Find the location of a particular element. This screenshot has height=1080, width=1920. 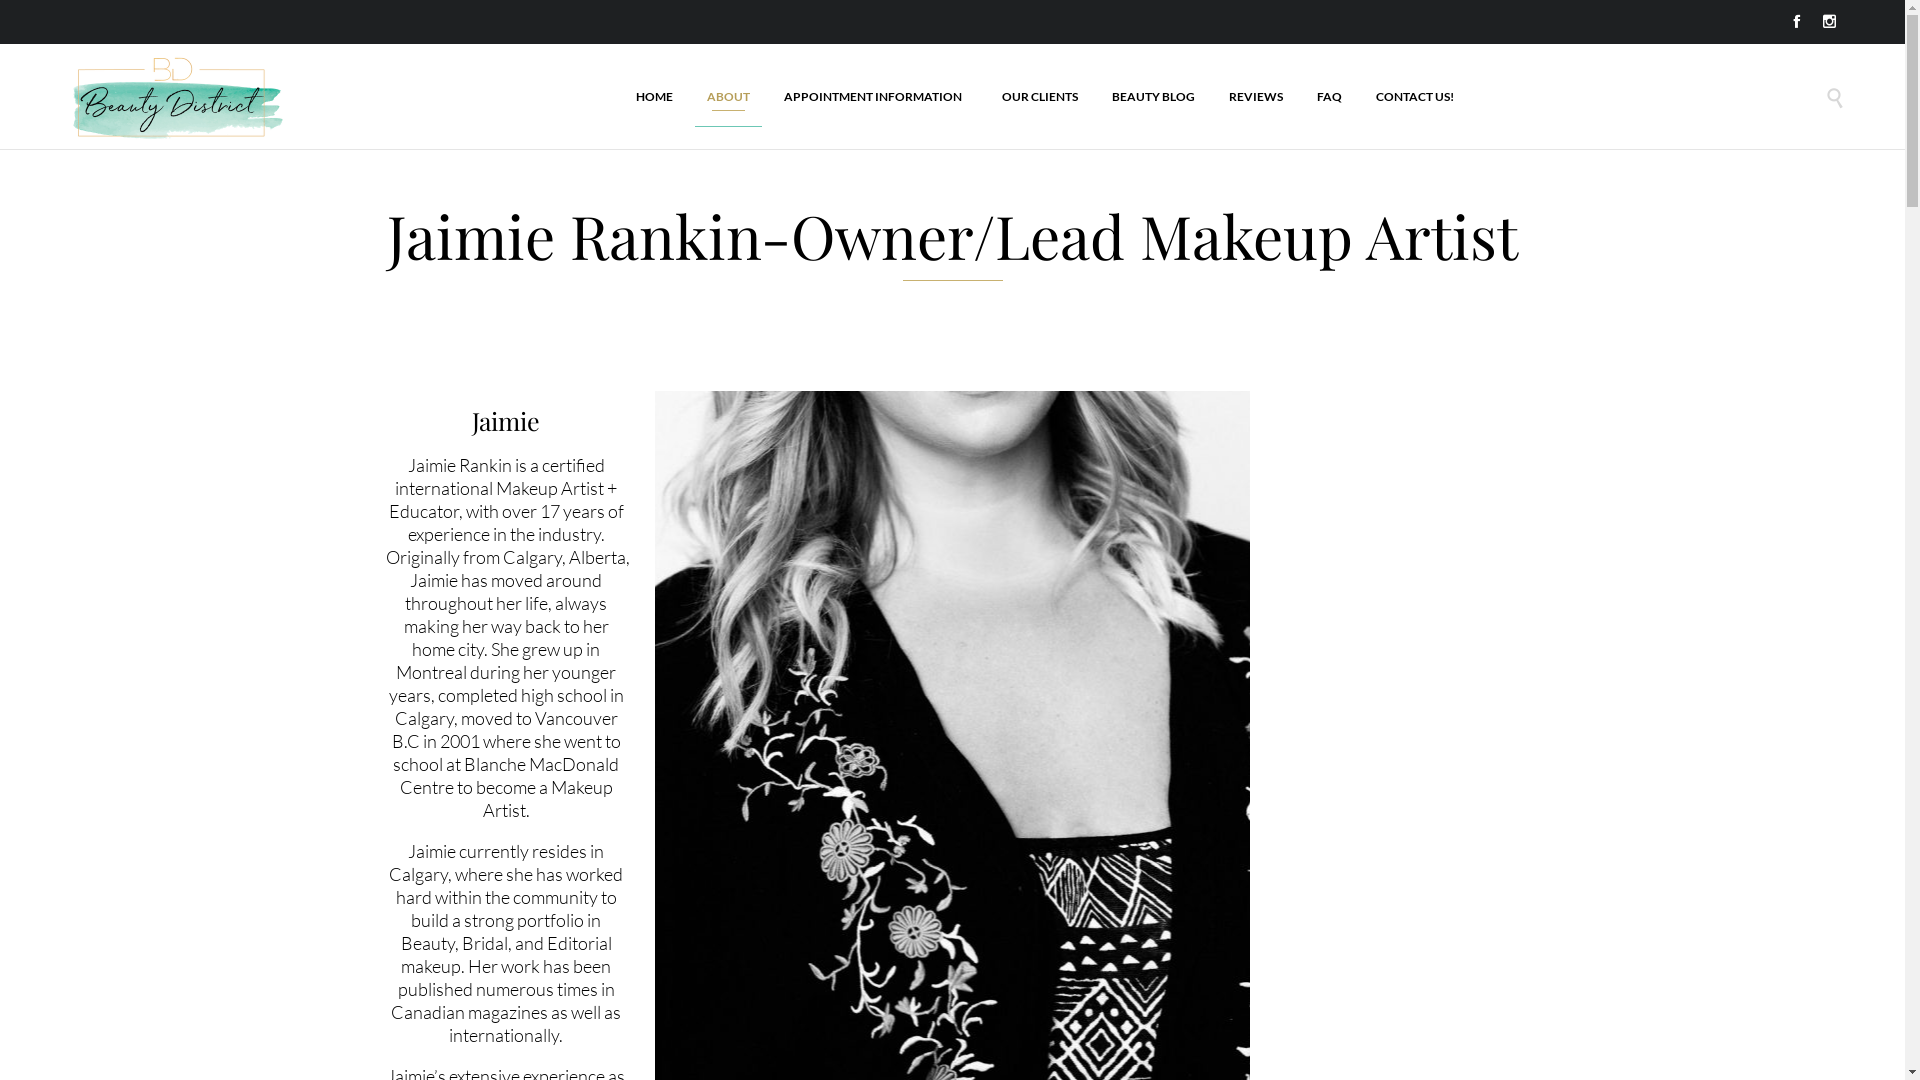

FAQ is located at coordinates (1330, 97).